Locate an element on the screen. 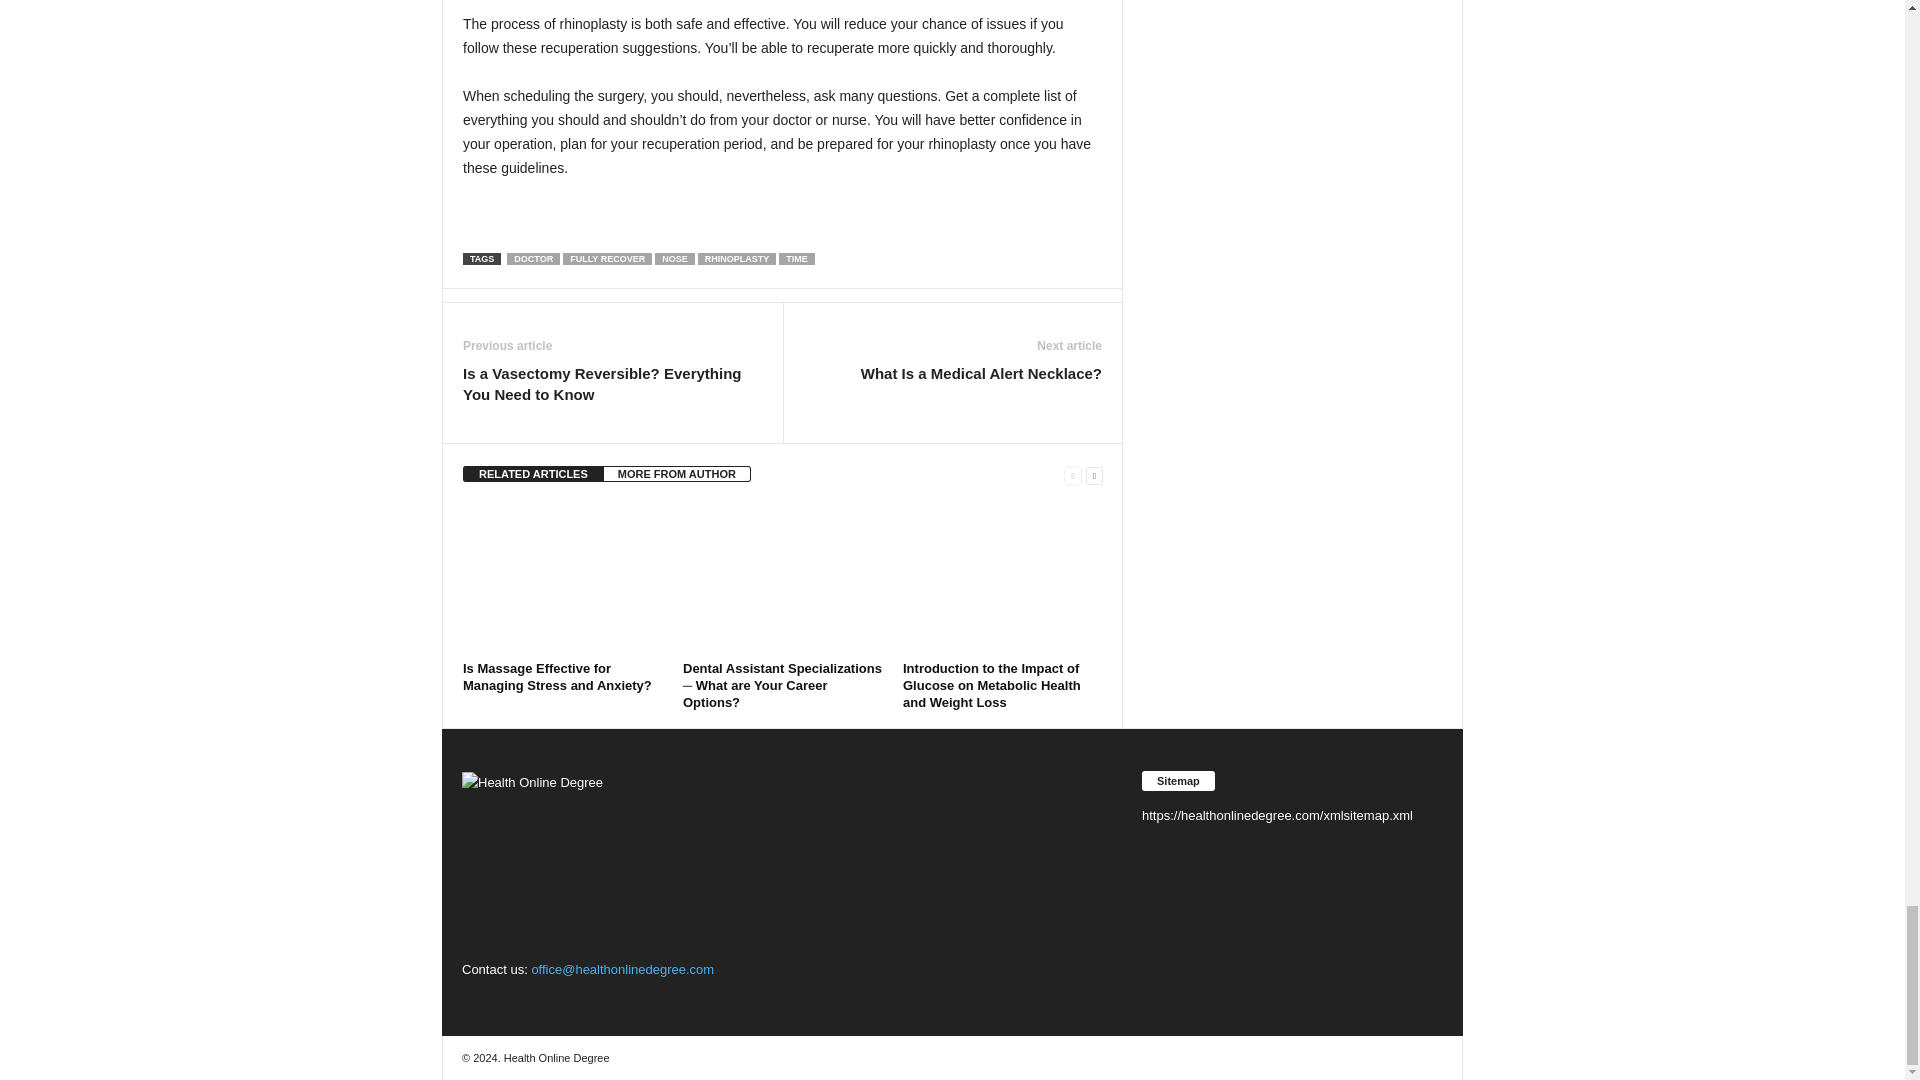 This screenshot has width=1920, height=1080. MORE FROM AUTHOR is located at coordinates (677, 473).